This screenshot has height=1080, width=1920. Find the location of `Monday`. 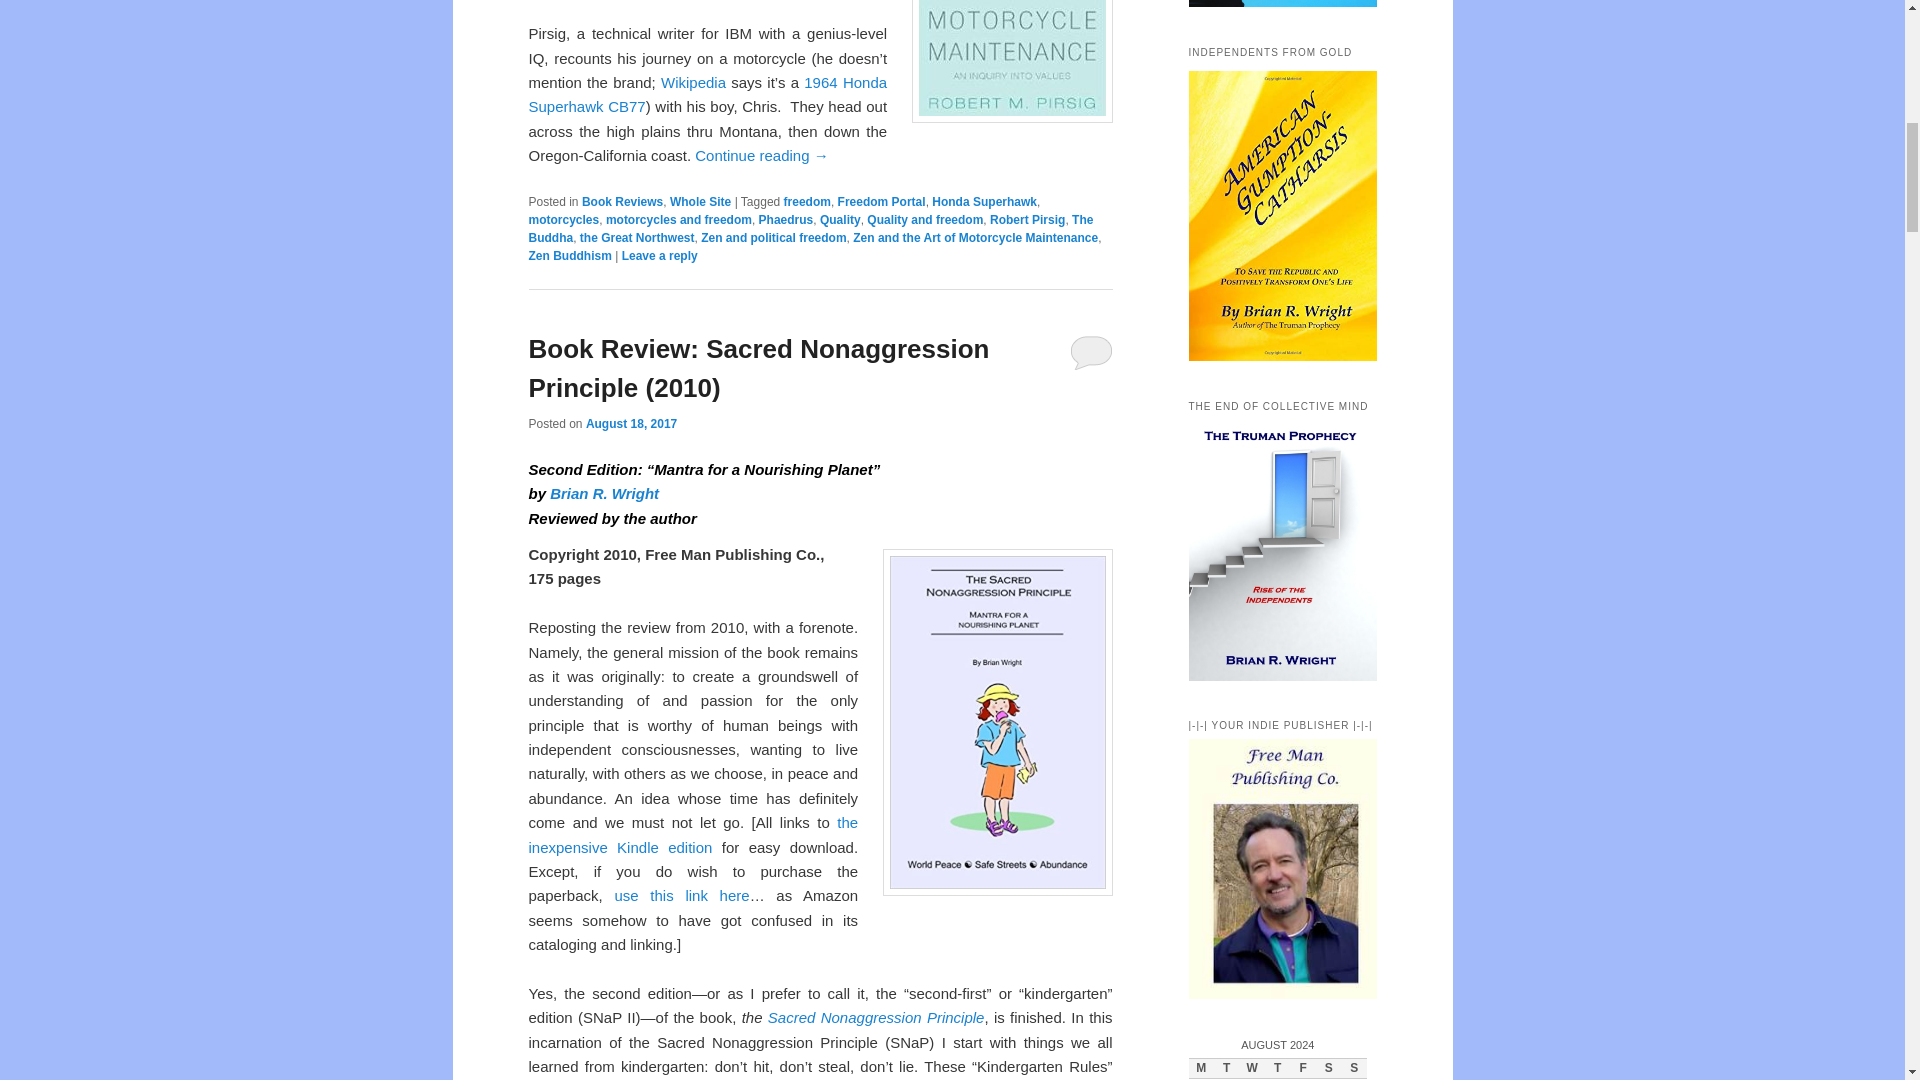

Monday is located at coordinates (1200, 1069).